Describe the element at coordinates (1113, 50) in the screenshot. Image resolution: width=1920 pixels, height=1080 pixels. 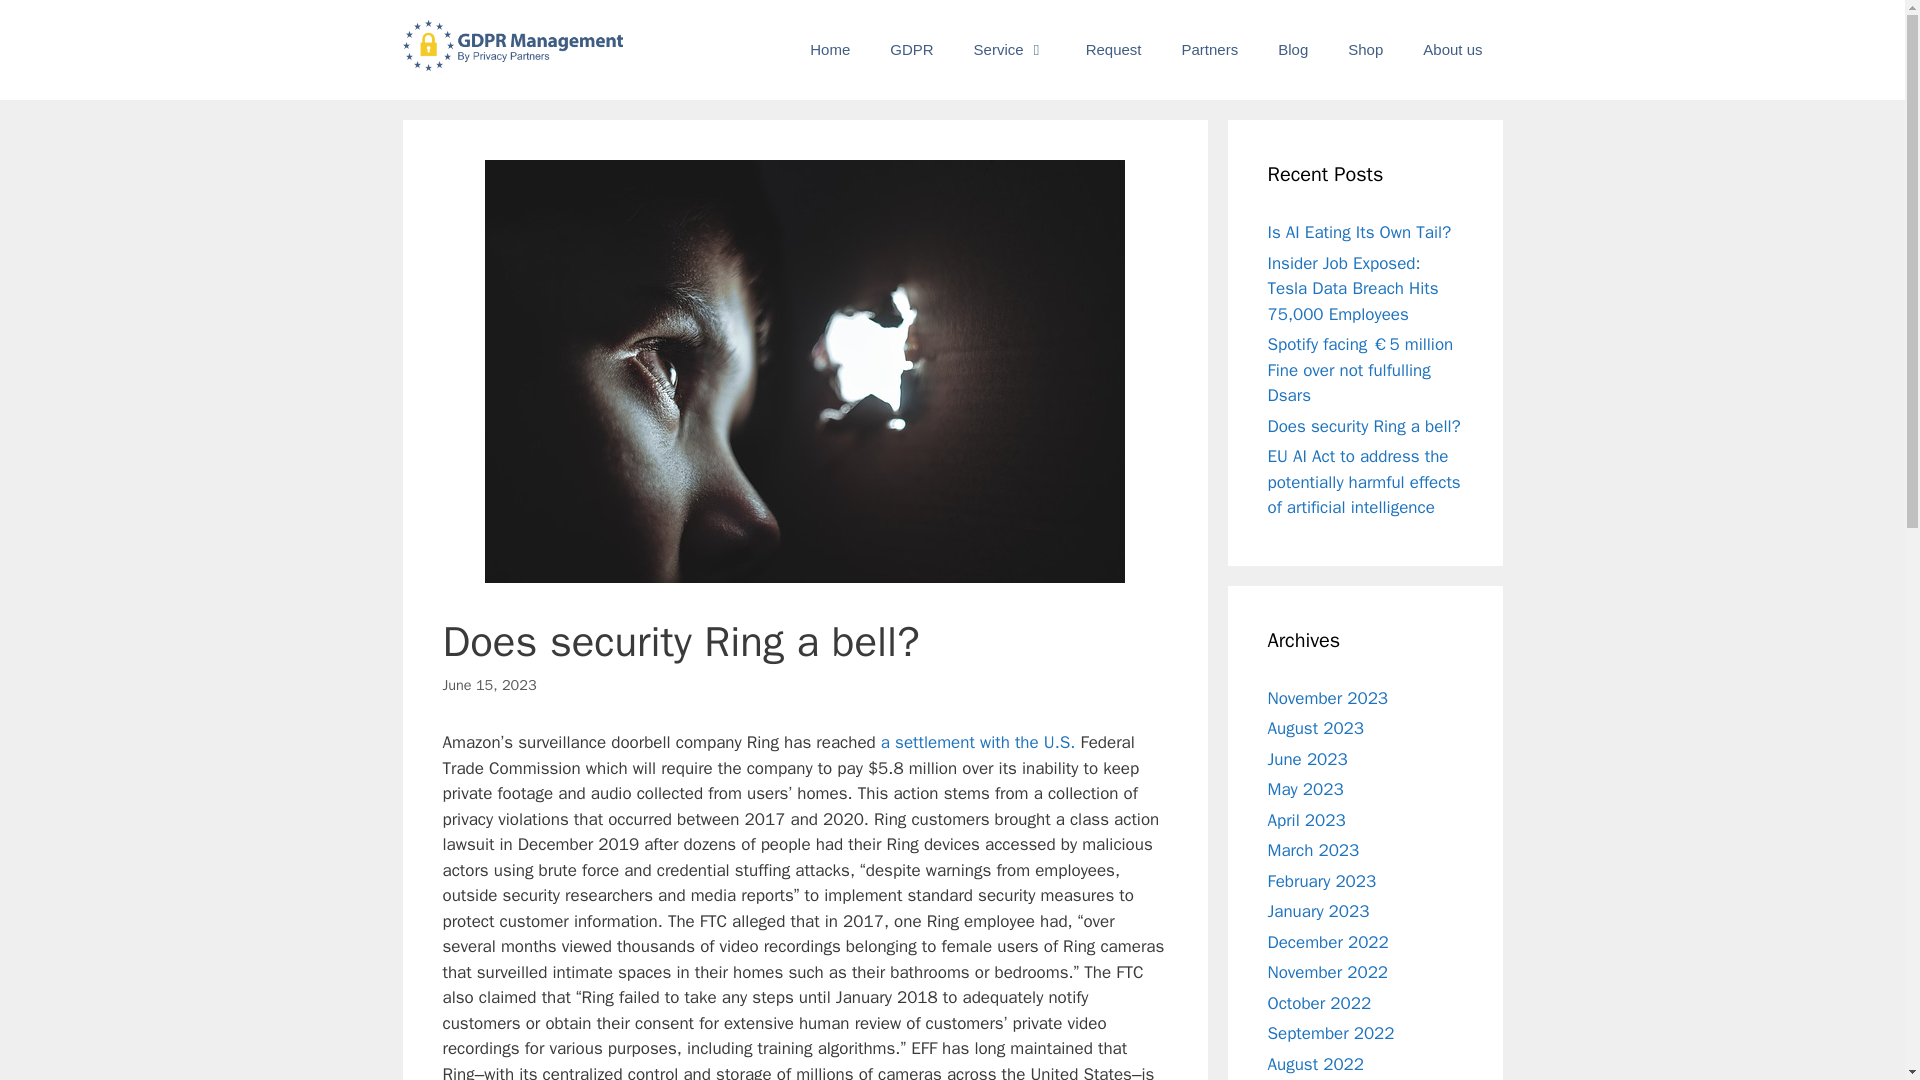
I see `Request` at that location.